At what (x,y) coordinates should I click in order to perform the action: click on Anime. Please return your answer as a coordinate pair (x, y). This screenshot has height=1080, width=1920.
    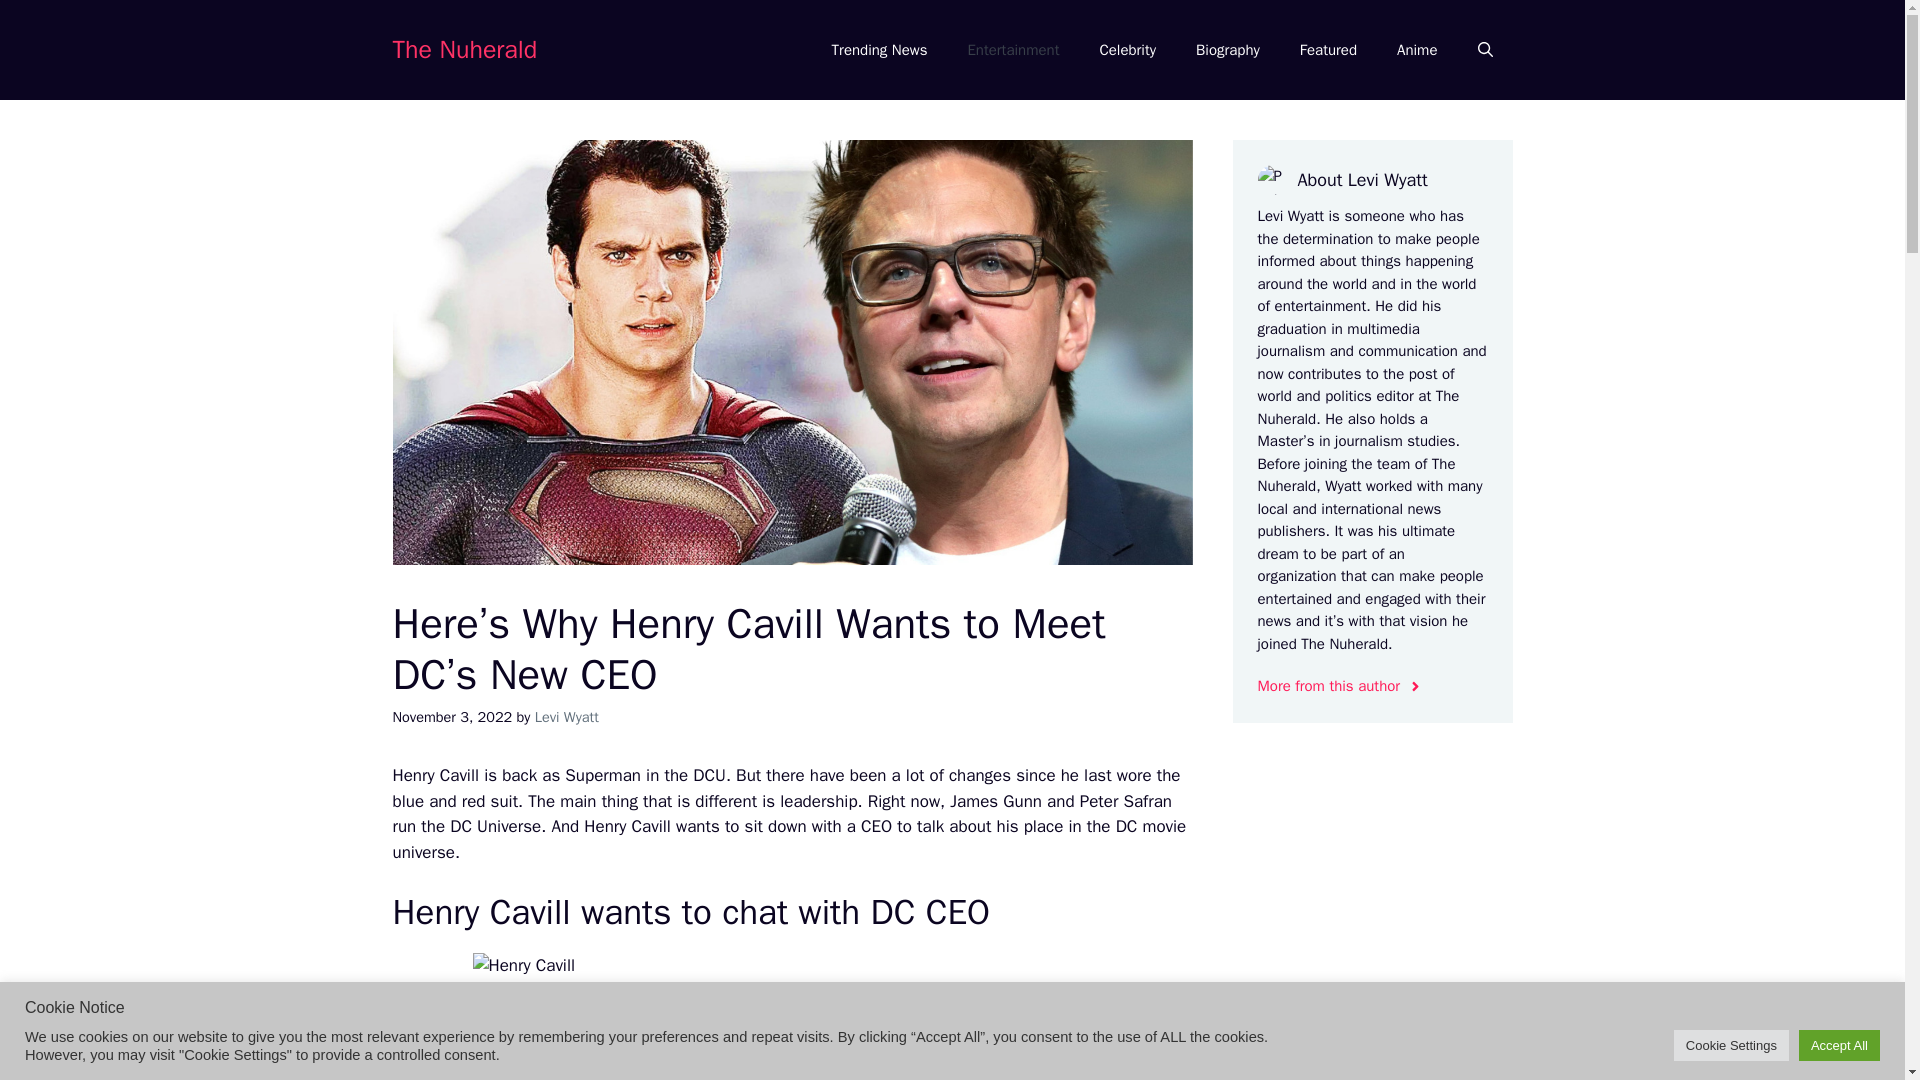
    Looking at the image, I should click on (1416, 50).